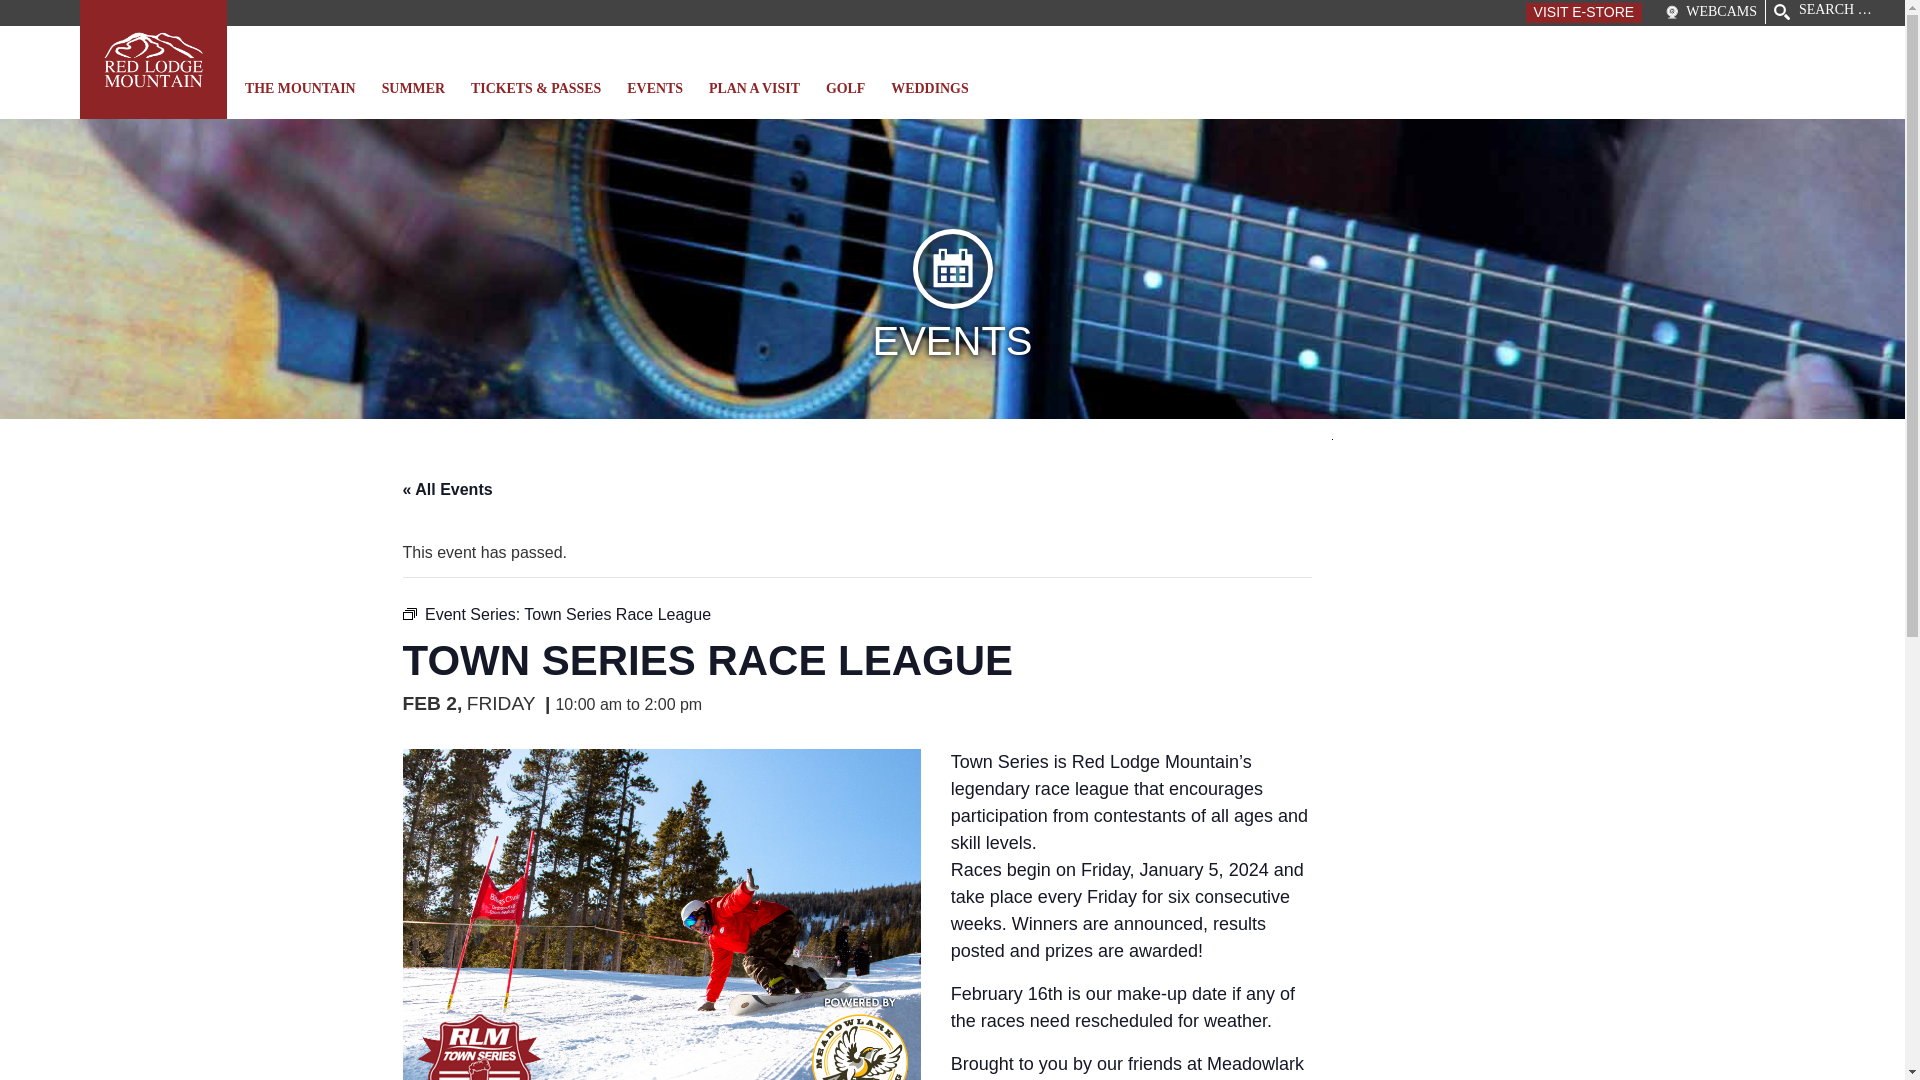  I want to click on Search for:, so click(1836, 10).